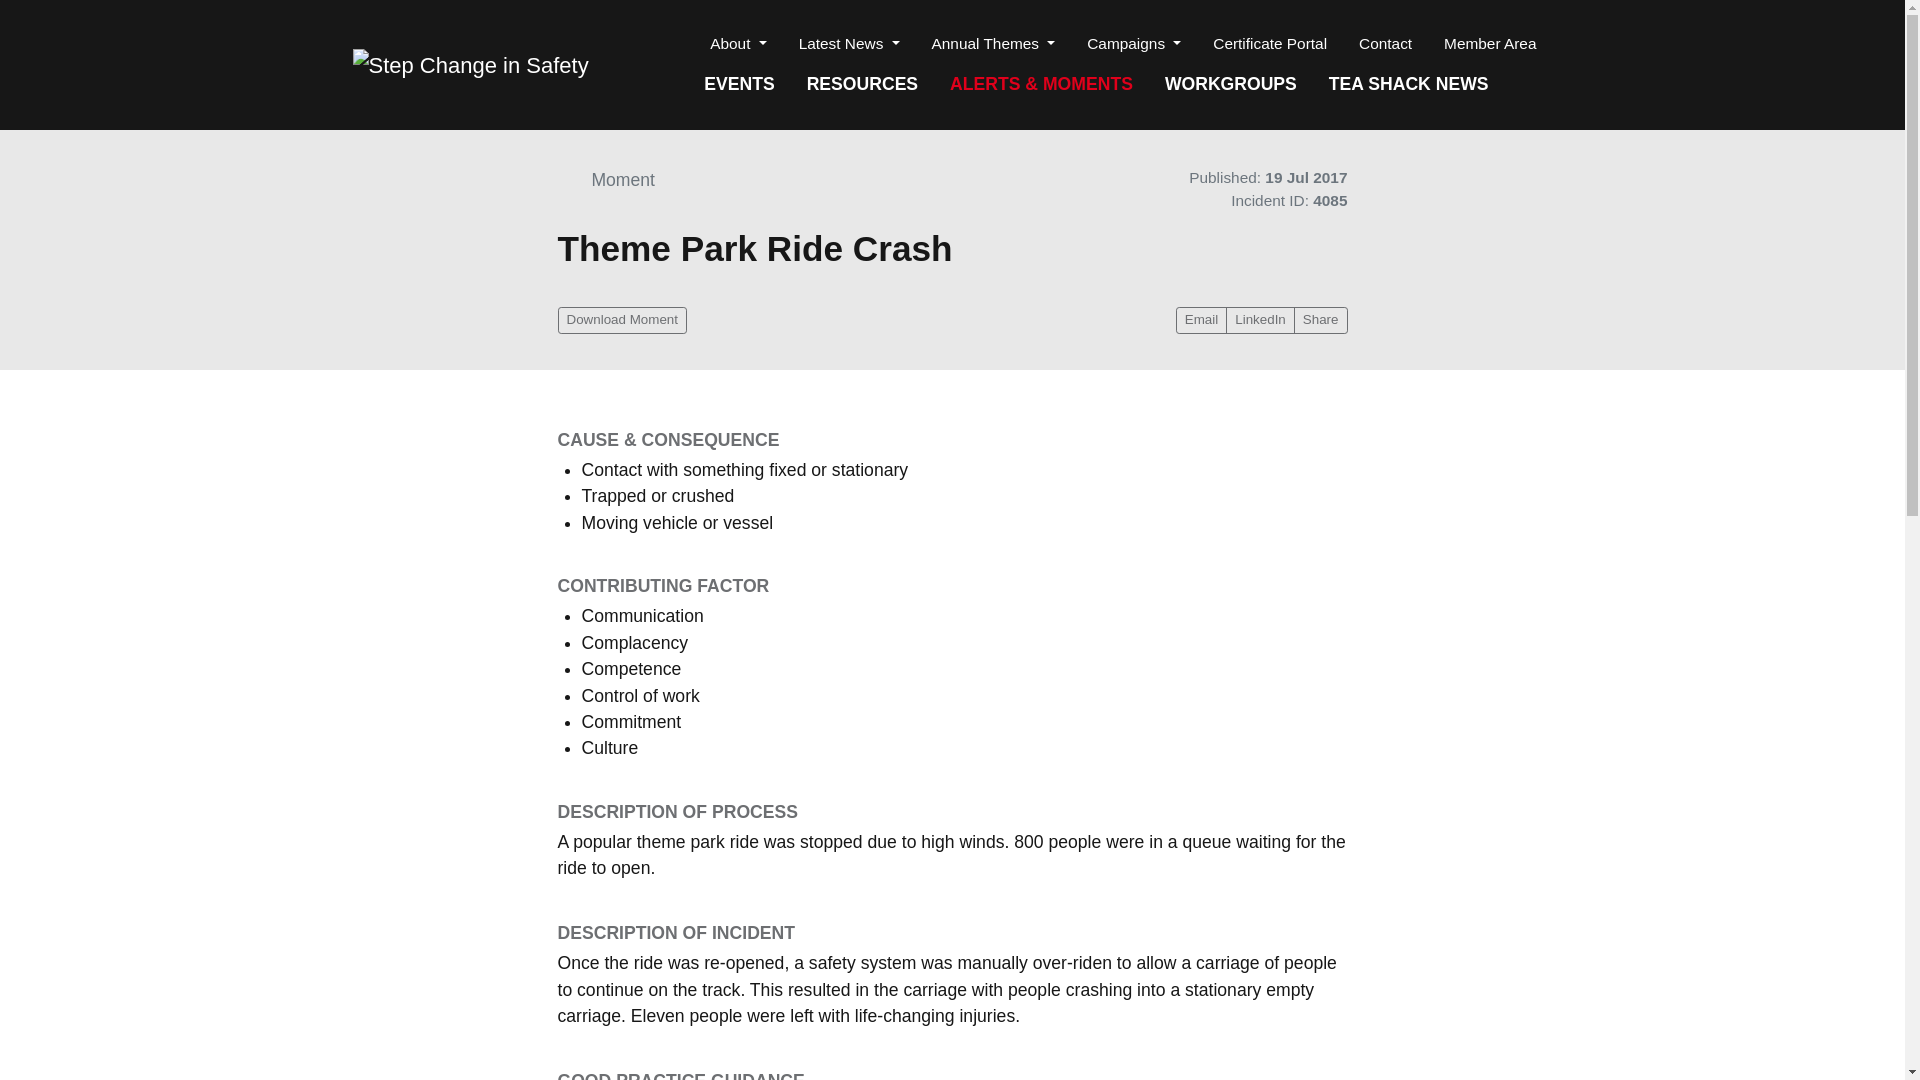 This screenshot has width=1920, height=1080. What do you see at coordinates (737, 42) in the screenshot?
I see `About` at bounding box center [737, 42].